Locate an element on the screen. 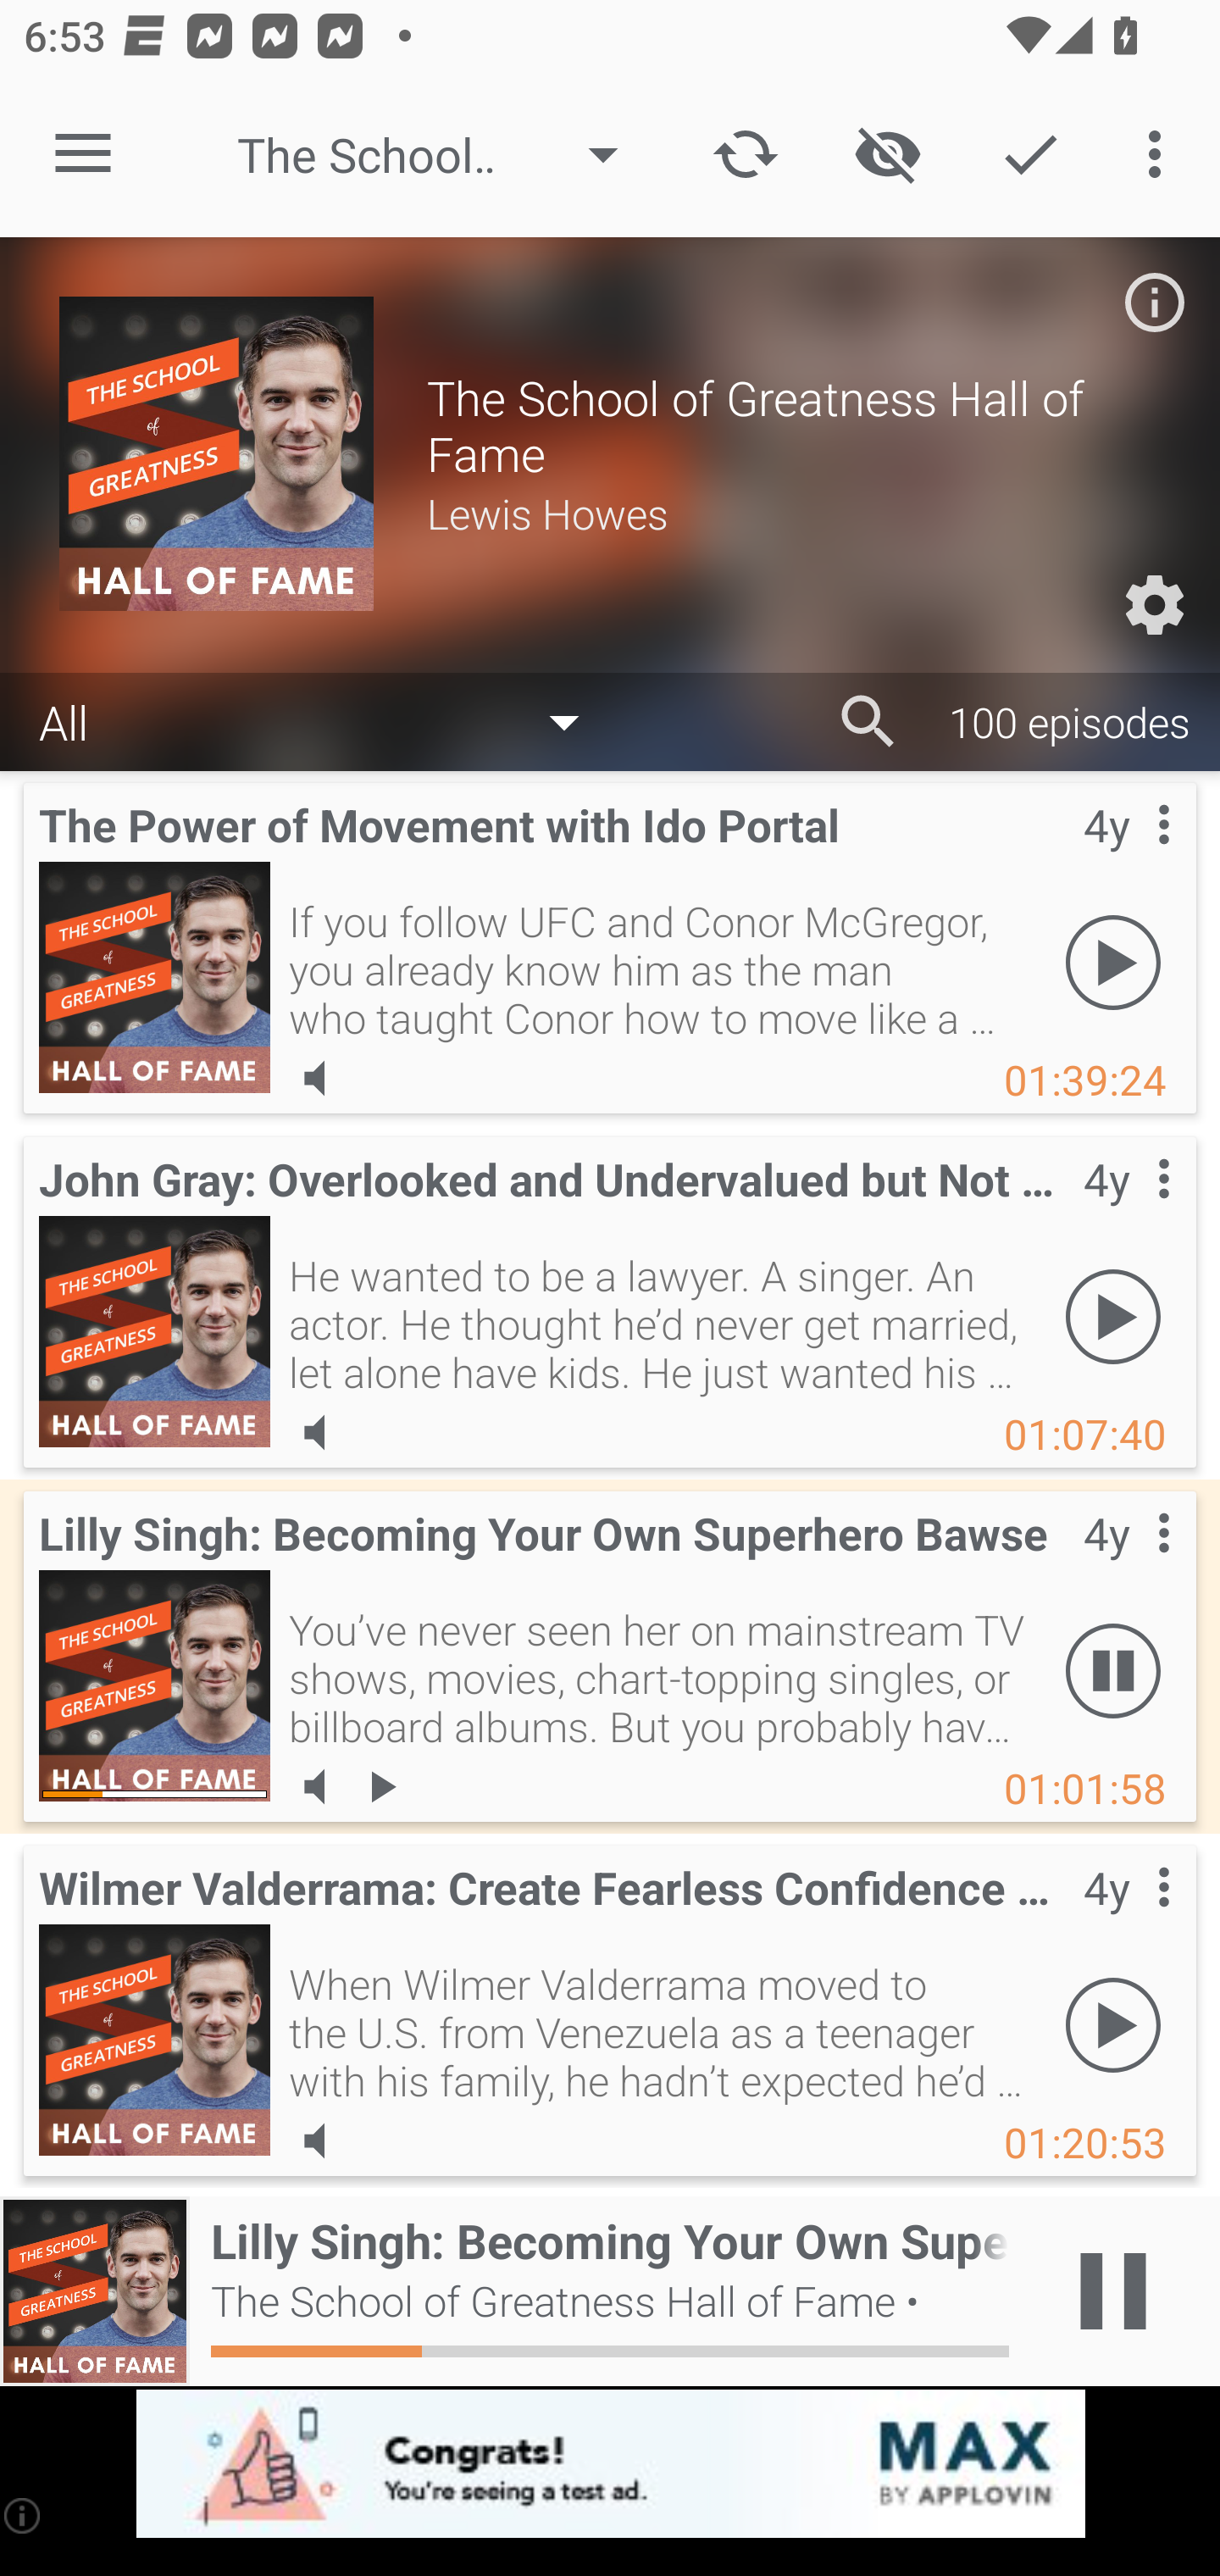  Contextual menu is located at coordinates (1127, 1213).